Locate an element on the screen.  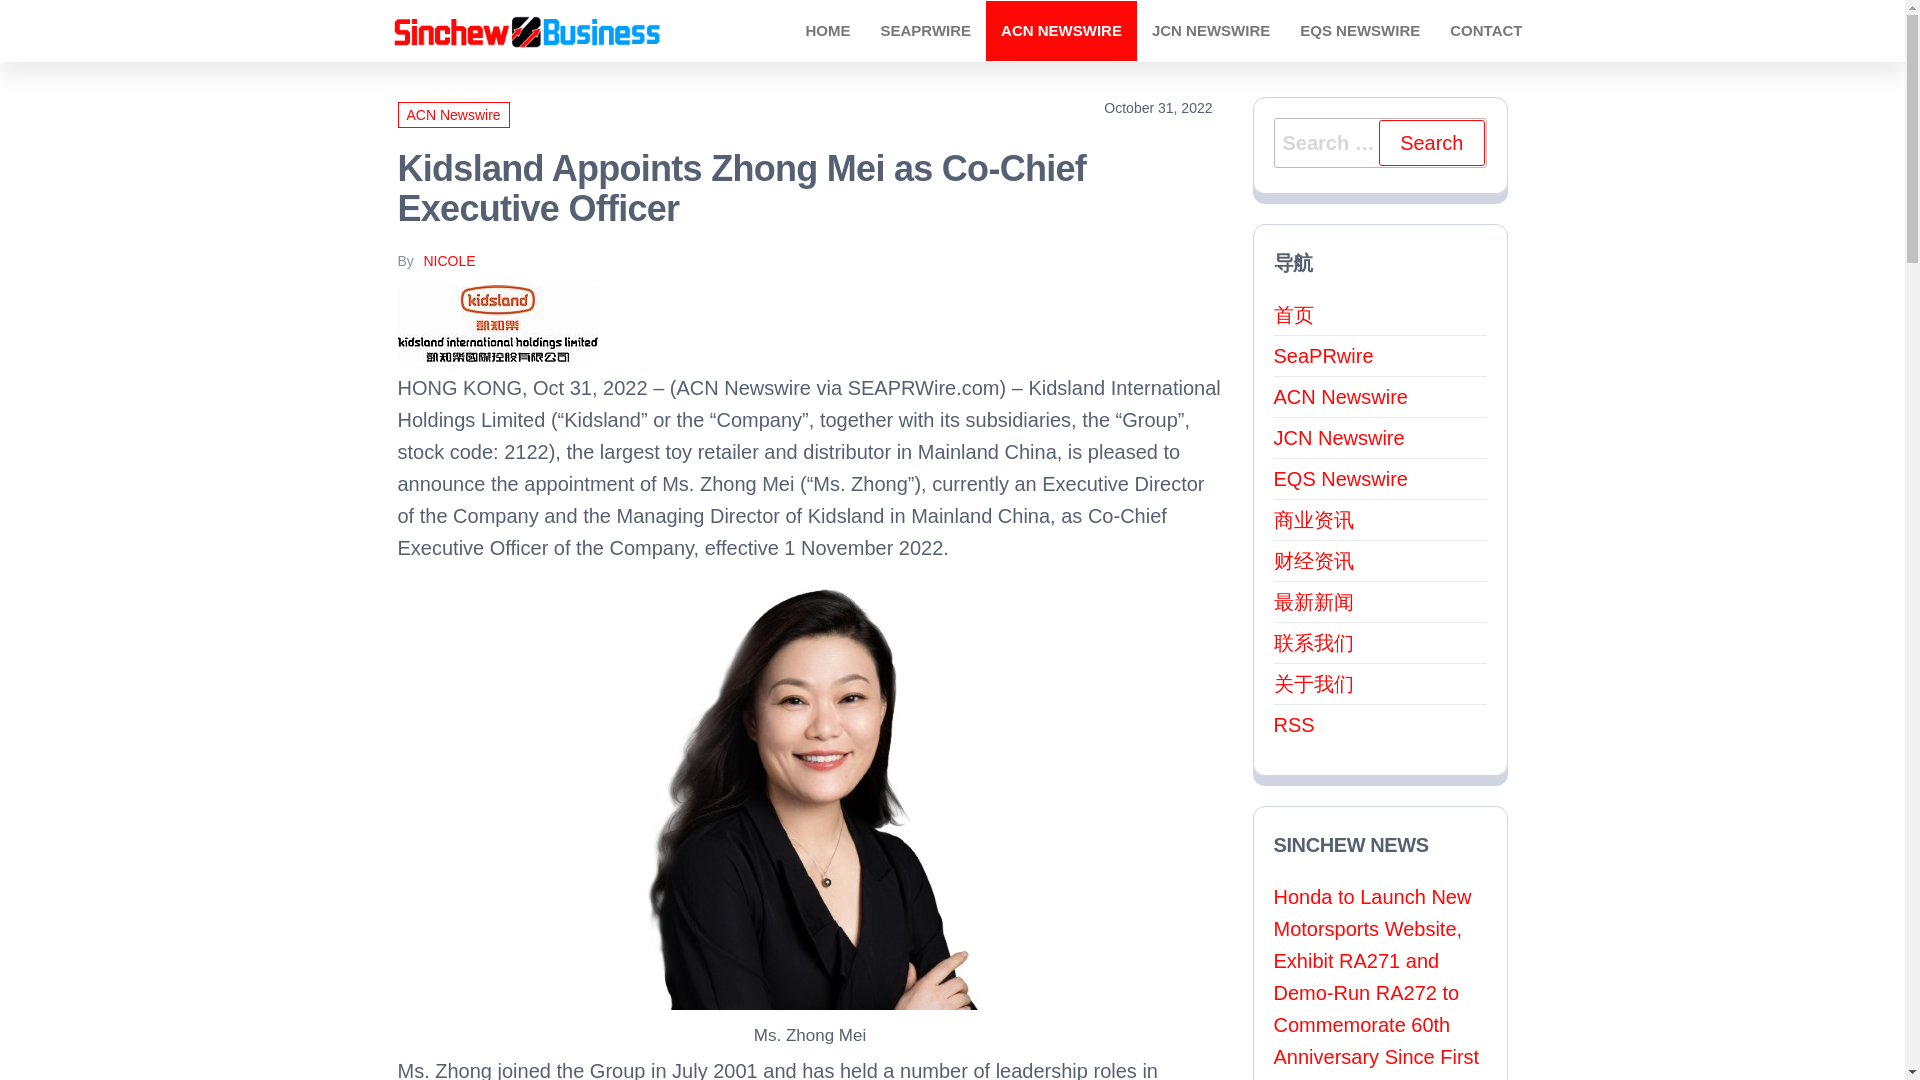
SEAPRWIRE is located at coordinates (926, 30).